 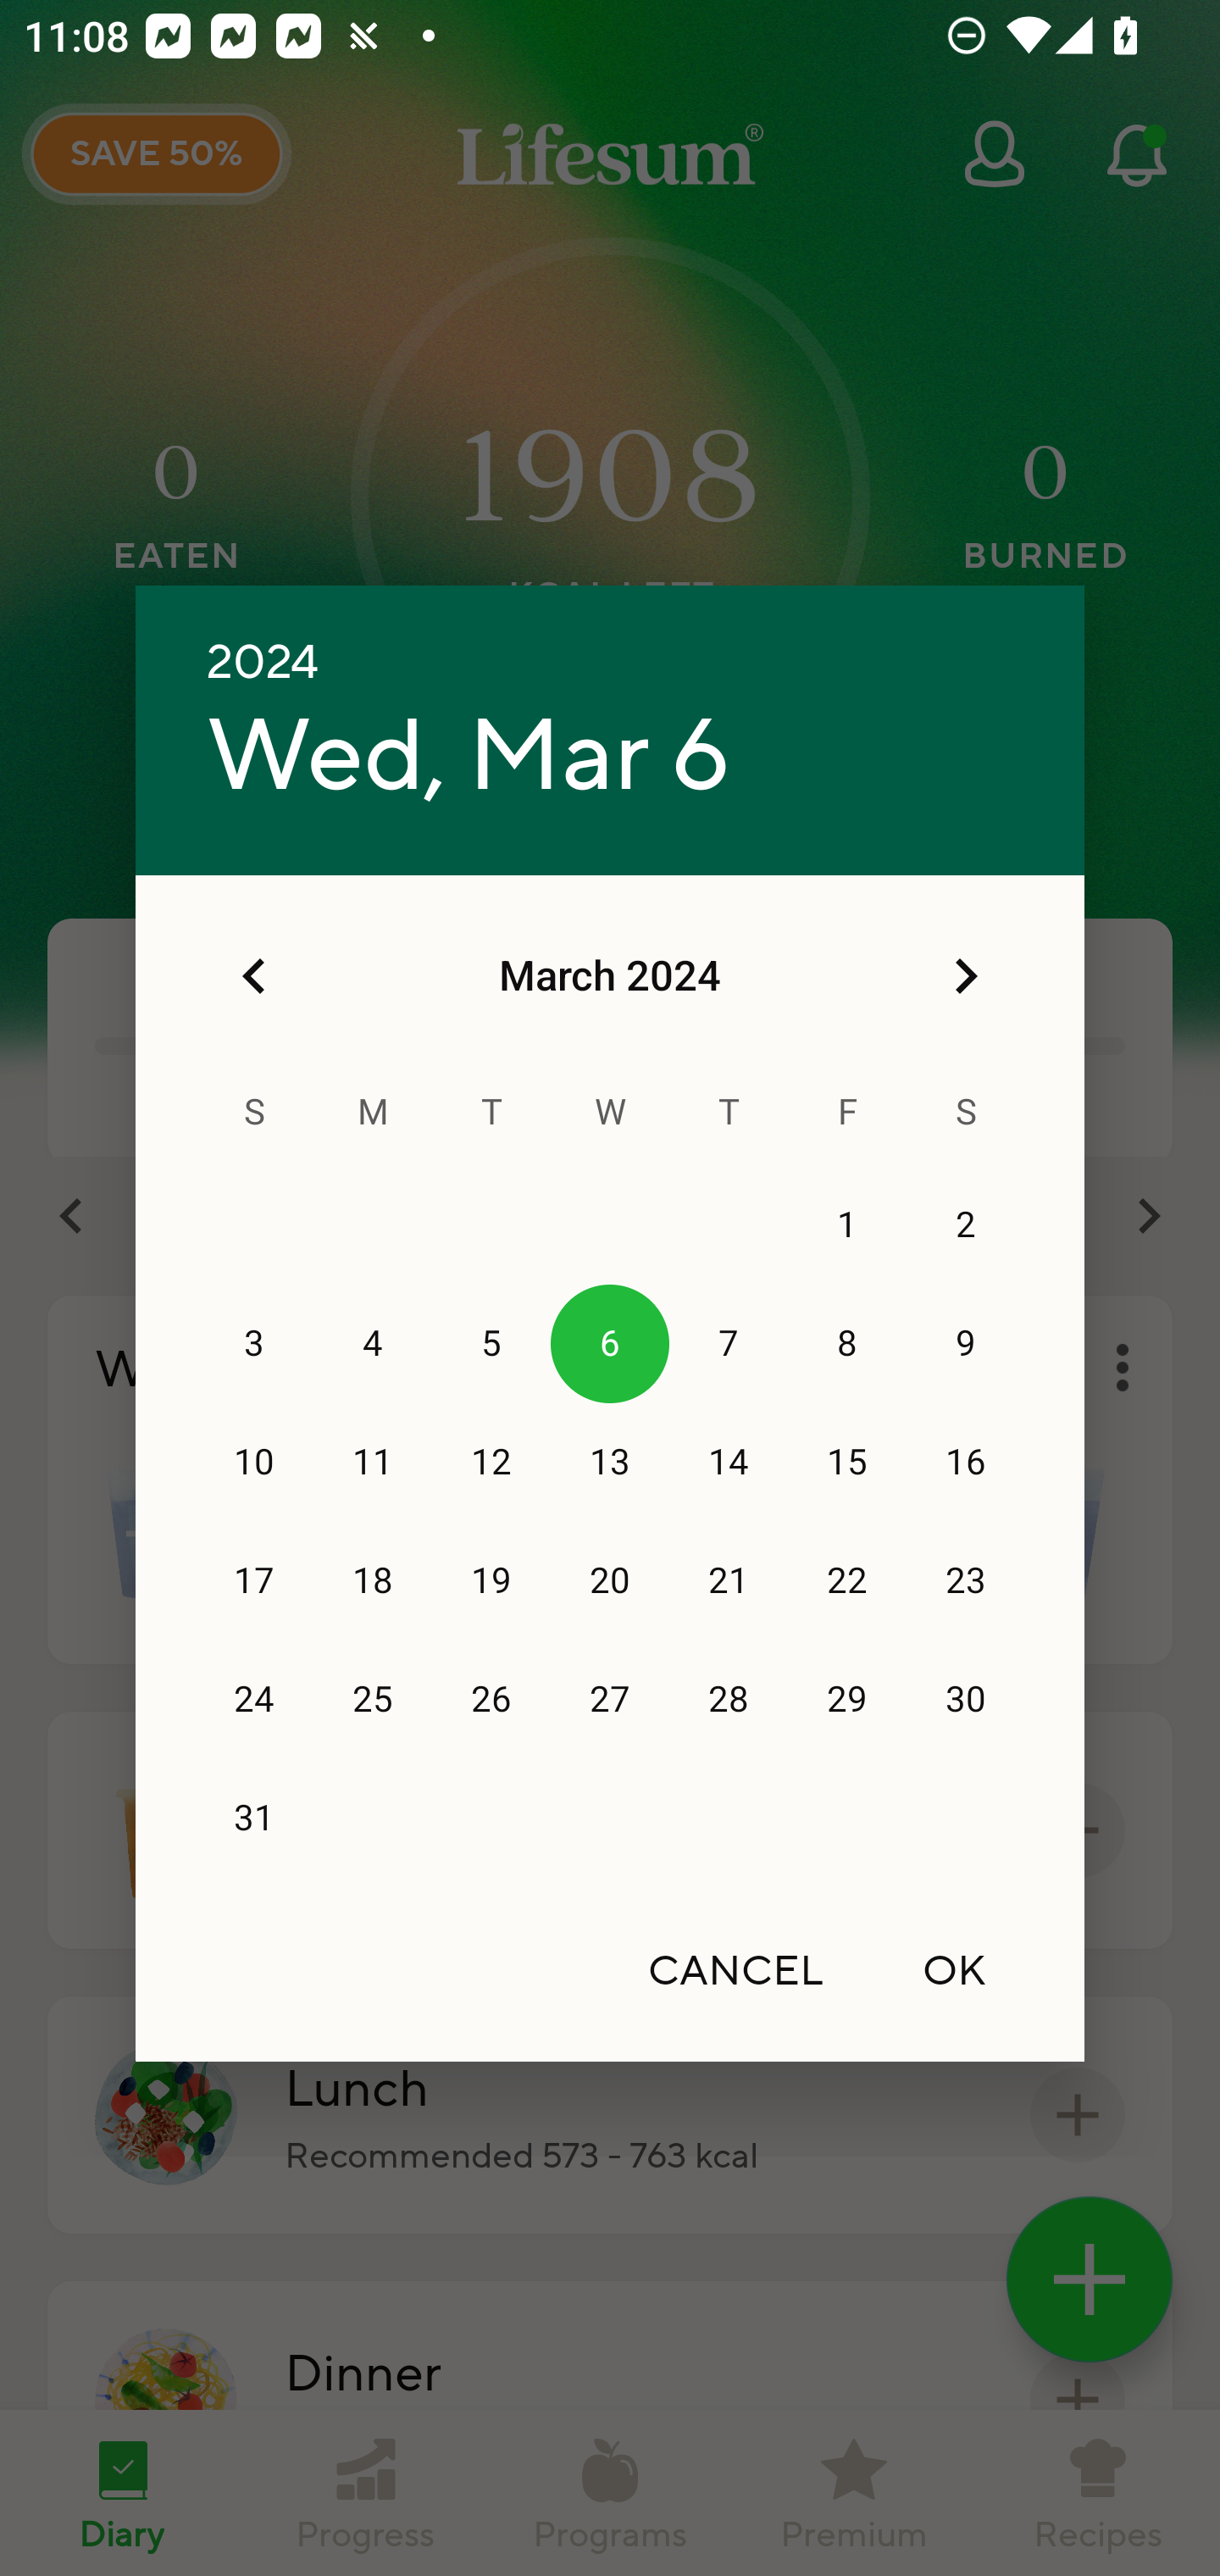 I want to click on 28 28 March 2024, so click(x=729, y=1700).